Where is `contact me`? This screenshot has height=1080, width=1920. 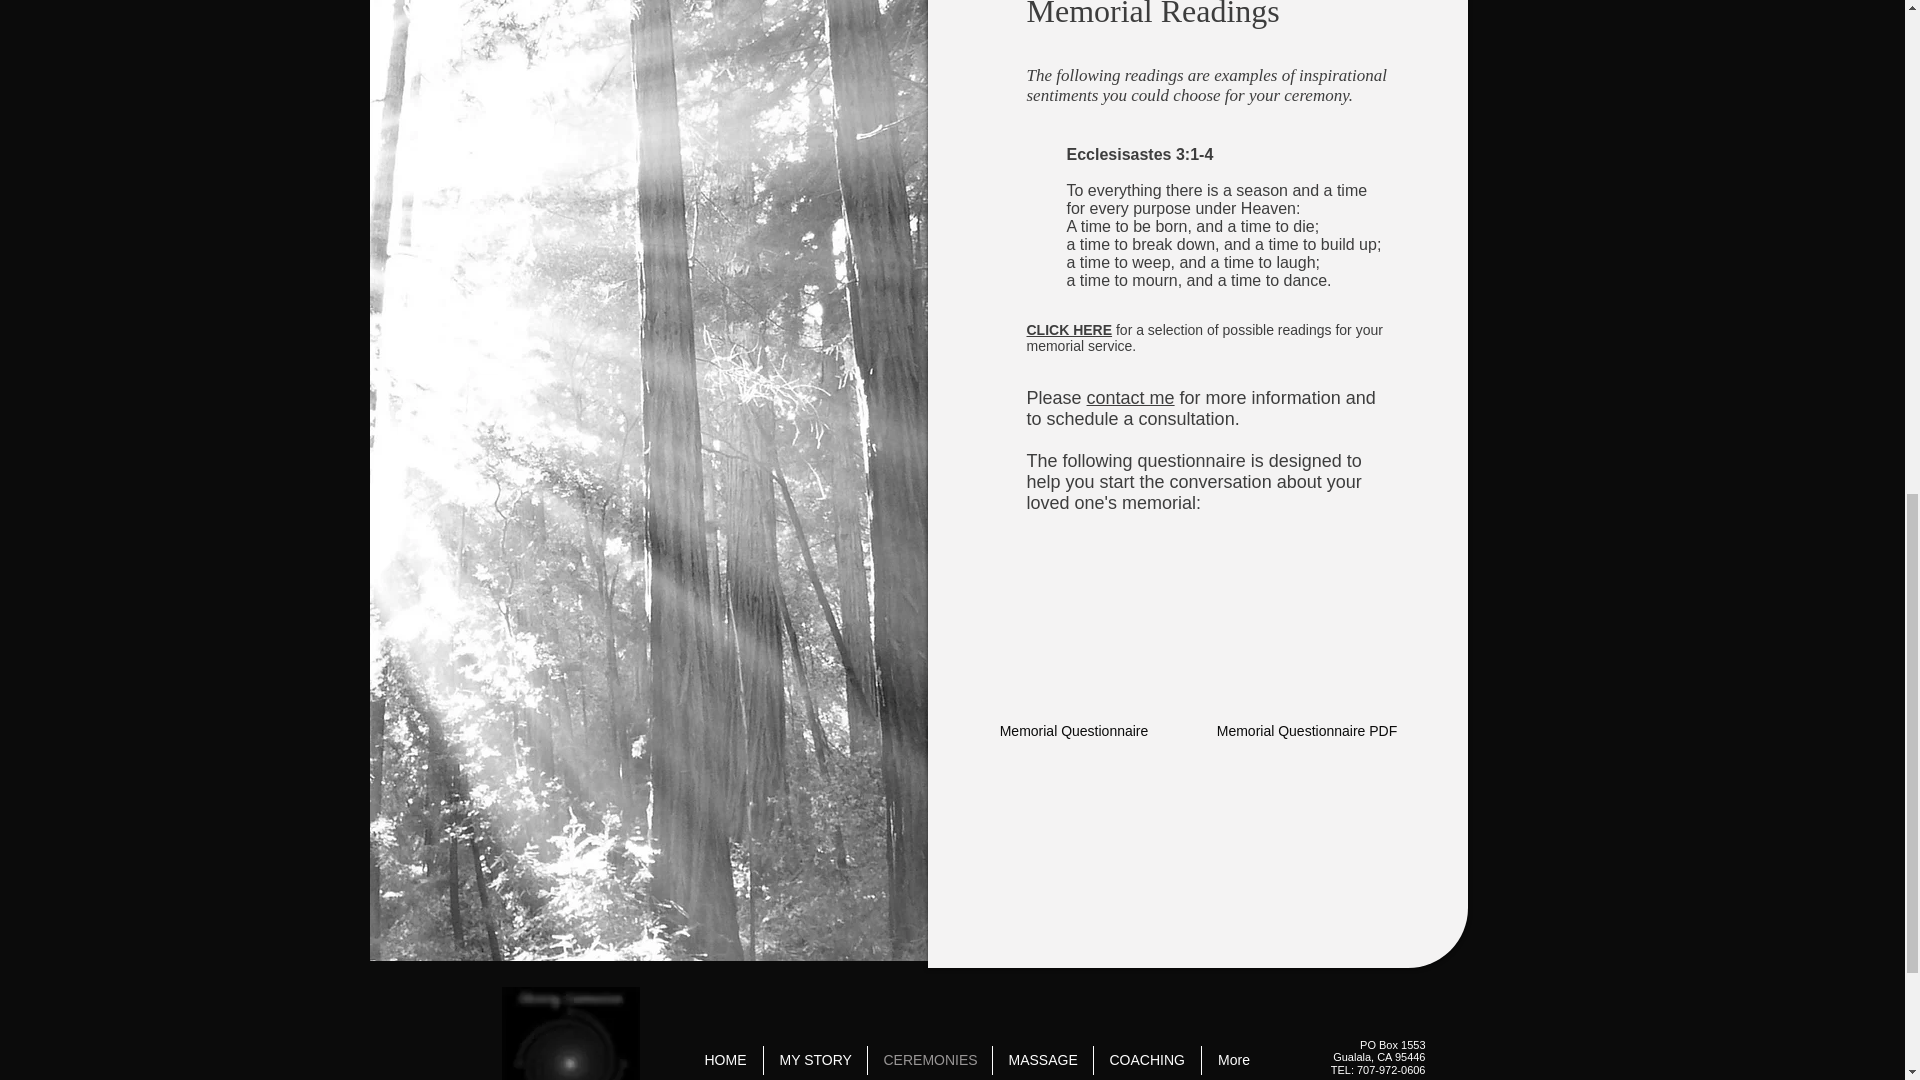
contact me is located at coordinates (1130, 398).